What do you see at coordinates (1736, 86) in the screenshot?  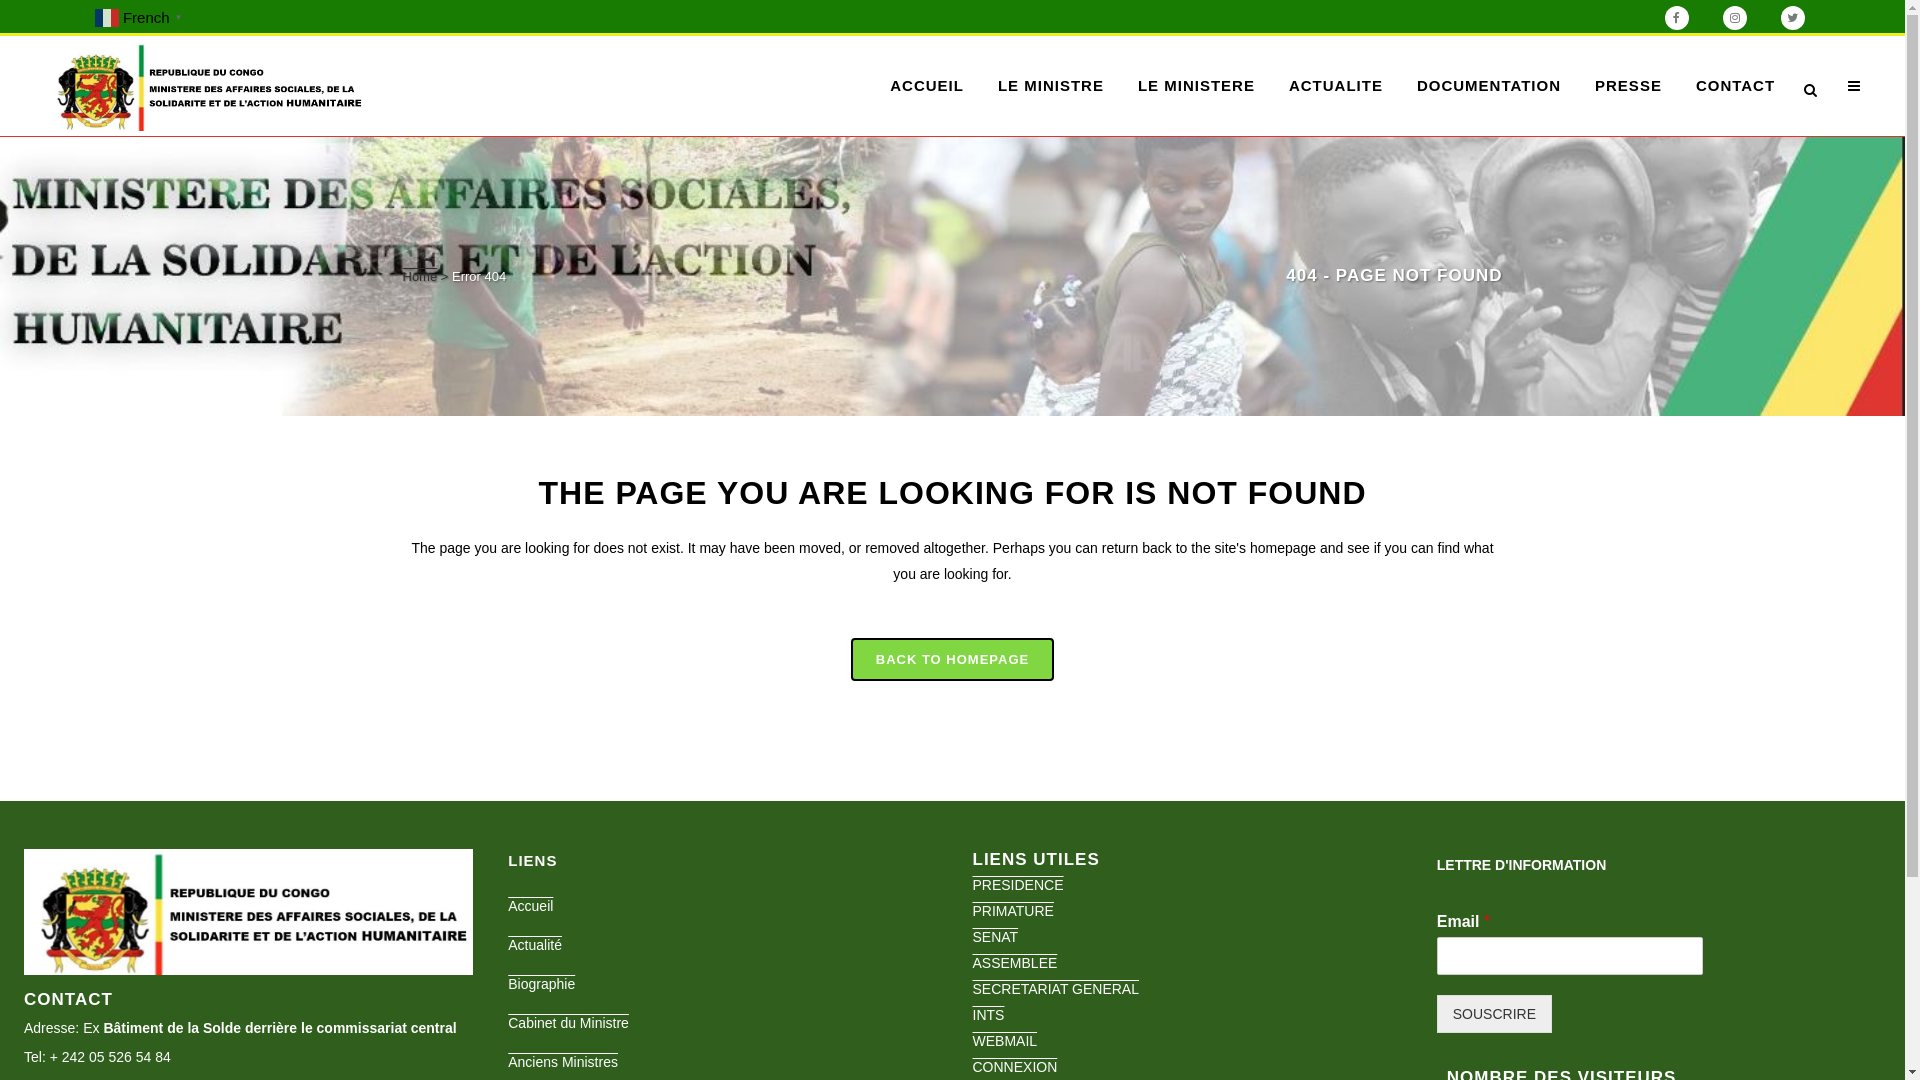 I see `CONTACT` at bounding box center [1736, 86].